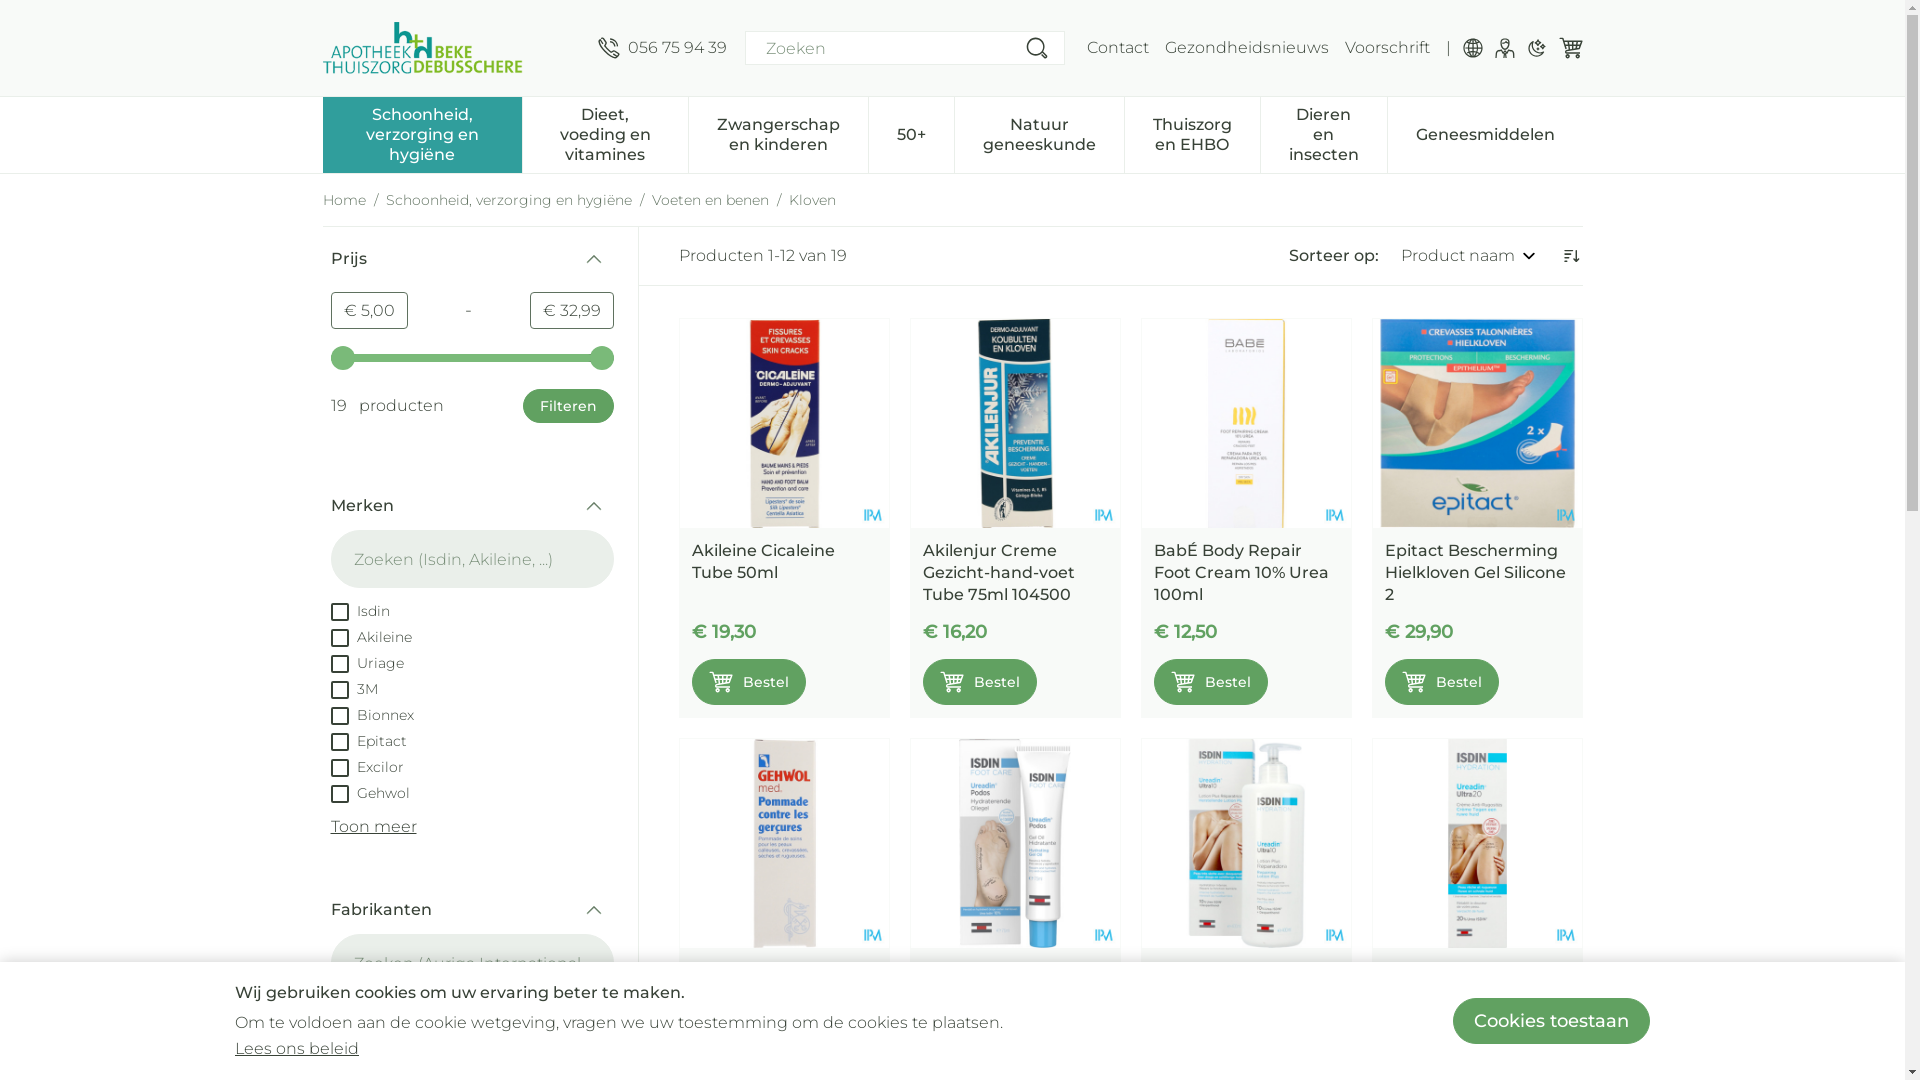 This screenshot has width=1920, height=1080. I want to click on Zoeken, so click(1036, 48).